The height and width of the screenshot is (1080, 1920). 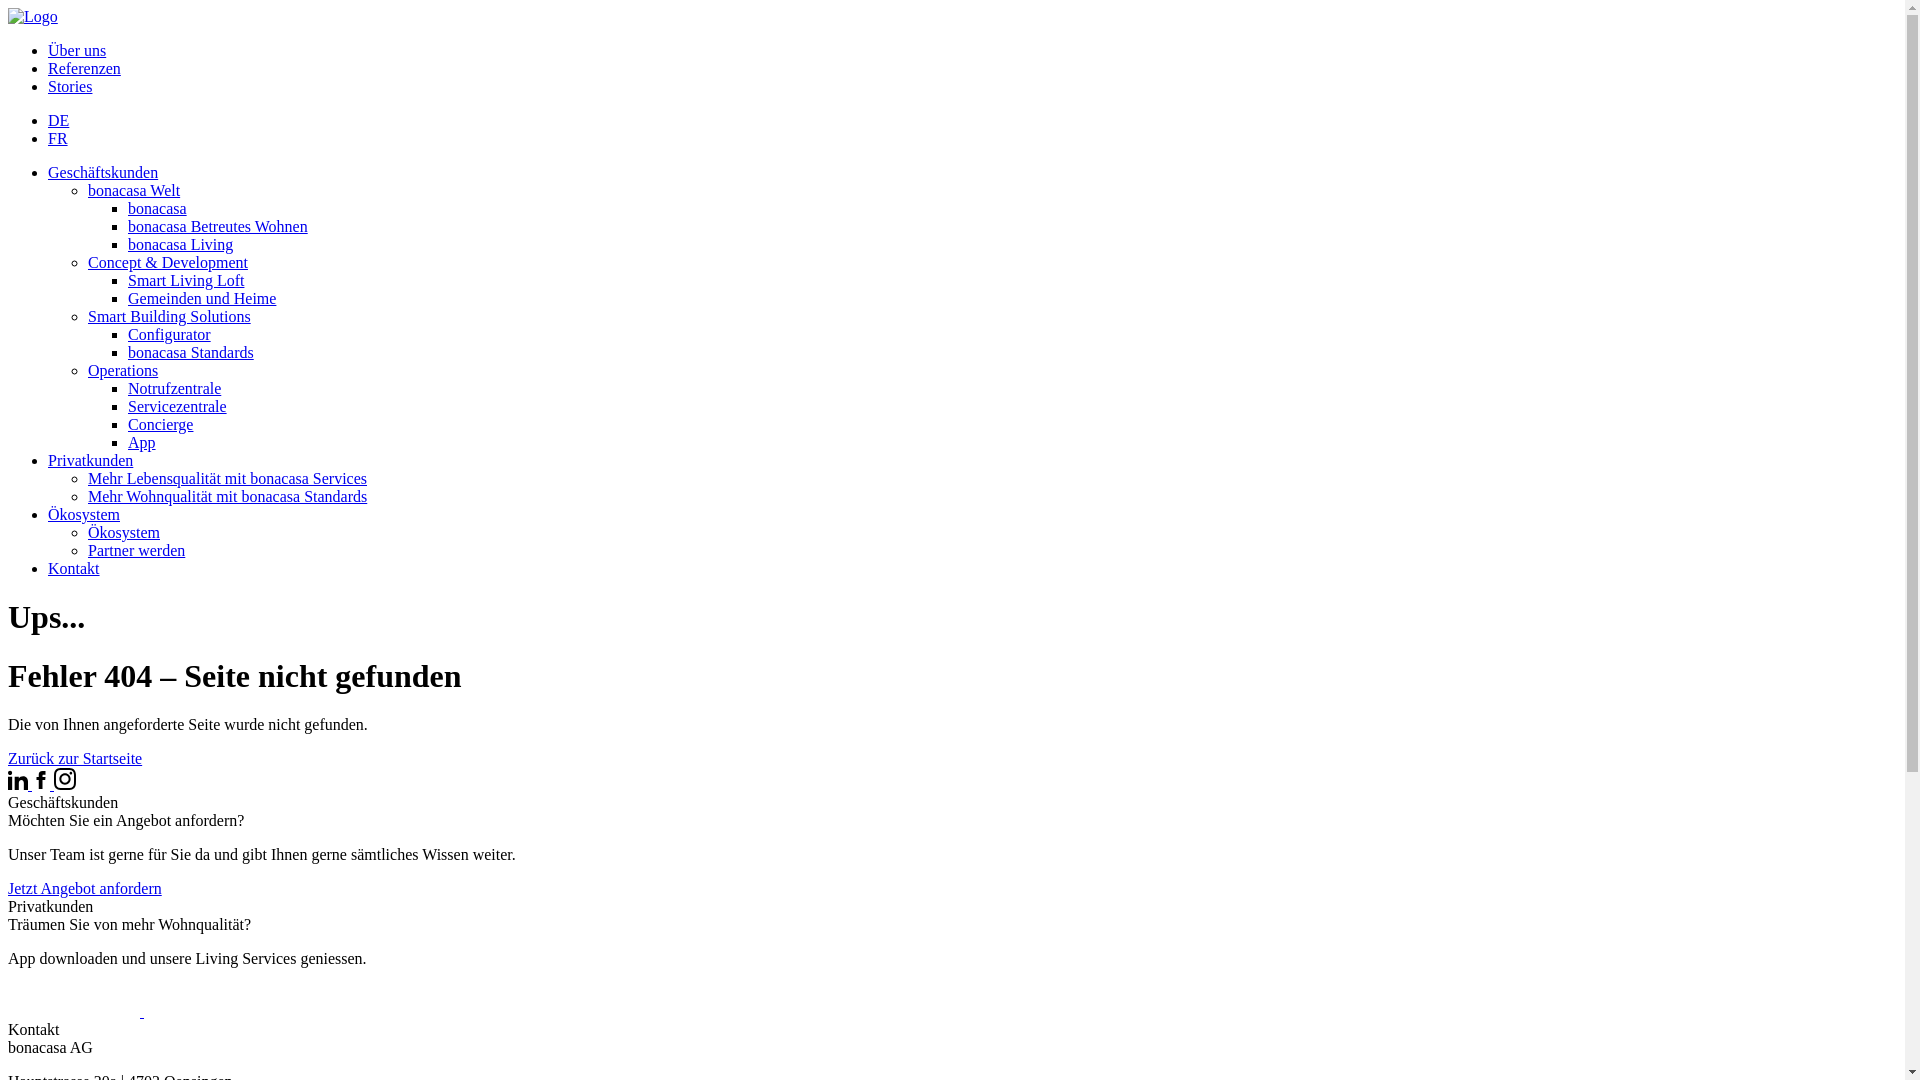 What do you see at coordinates (170, 316) in the screenshot?
I see `Smart Building Solutions` at bounding box center [170, 316].